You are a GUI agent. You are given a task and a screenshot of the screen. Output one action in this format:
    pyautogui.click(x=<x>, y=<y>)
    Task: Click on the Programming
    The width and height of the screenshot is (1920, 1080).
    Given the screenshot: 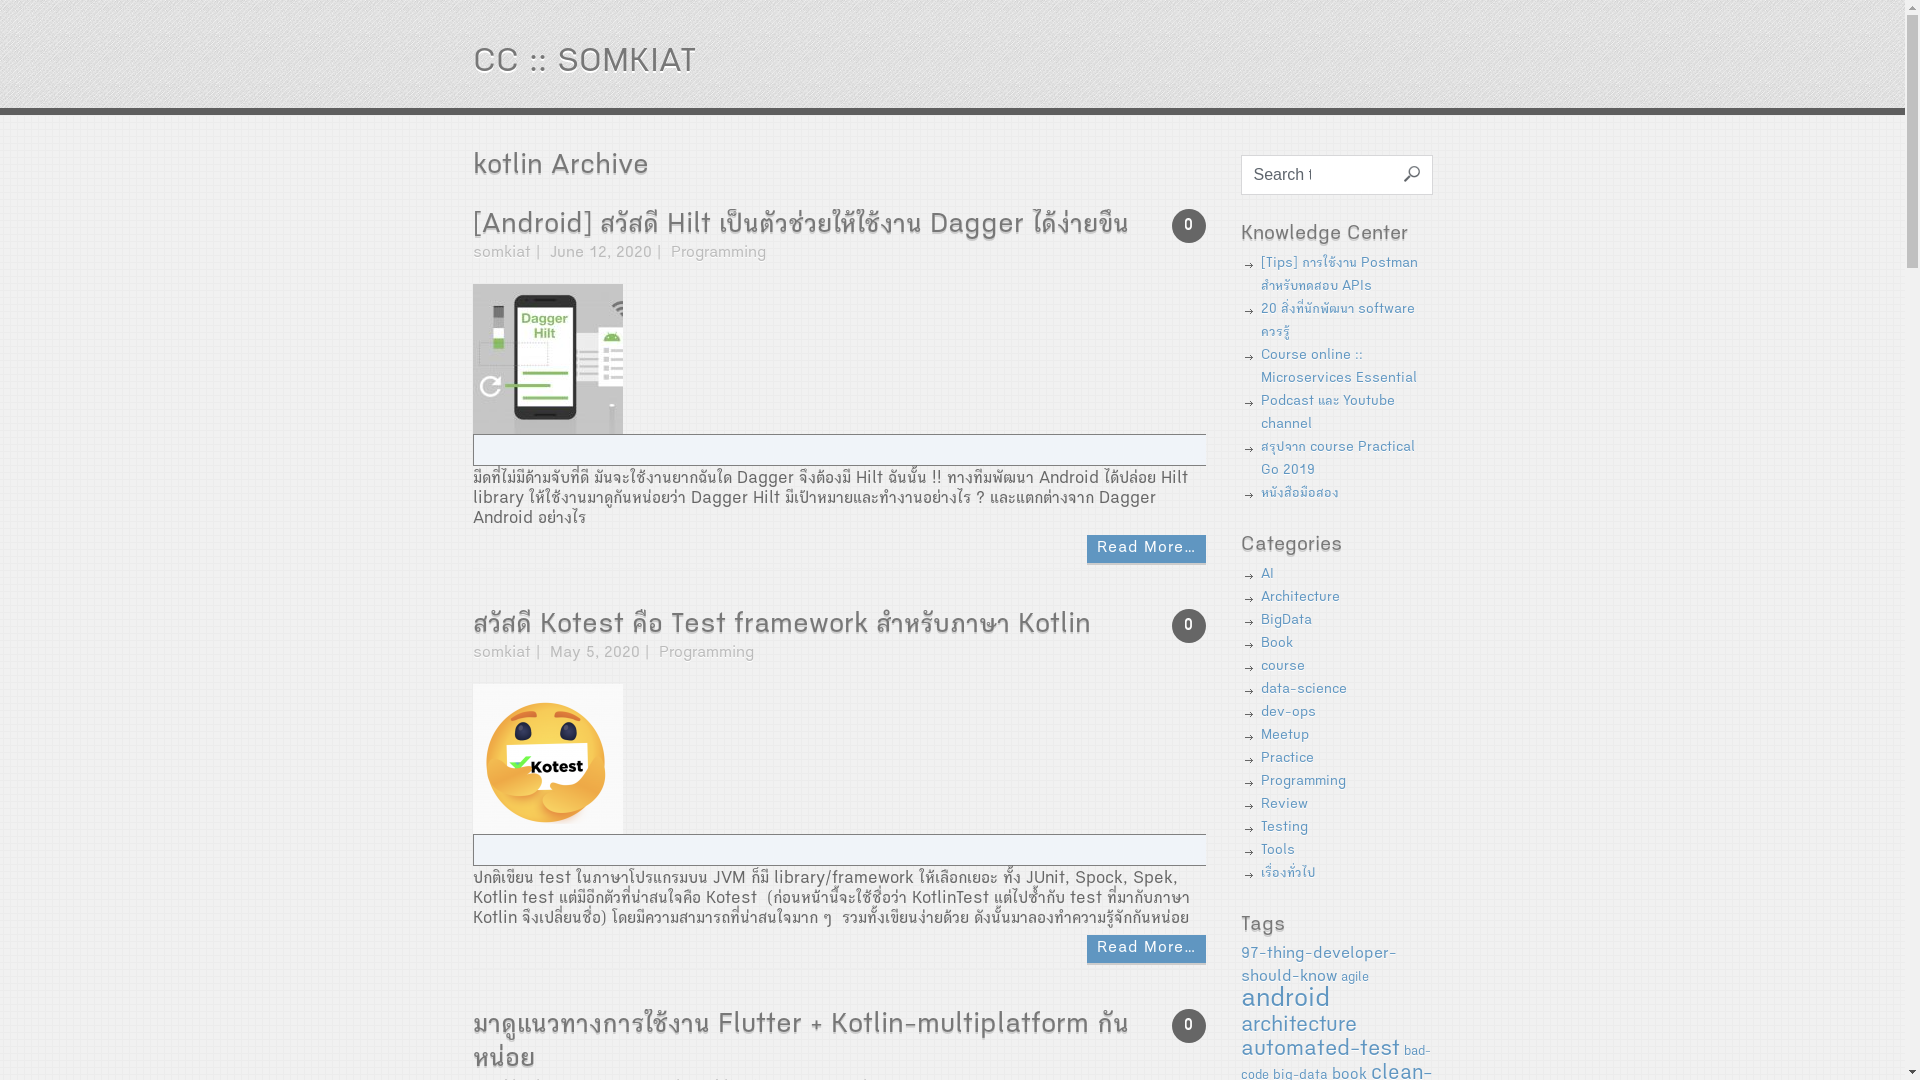 What is the action you would take?
    pyautogui.click(x=1302, y=782)
    